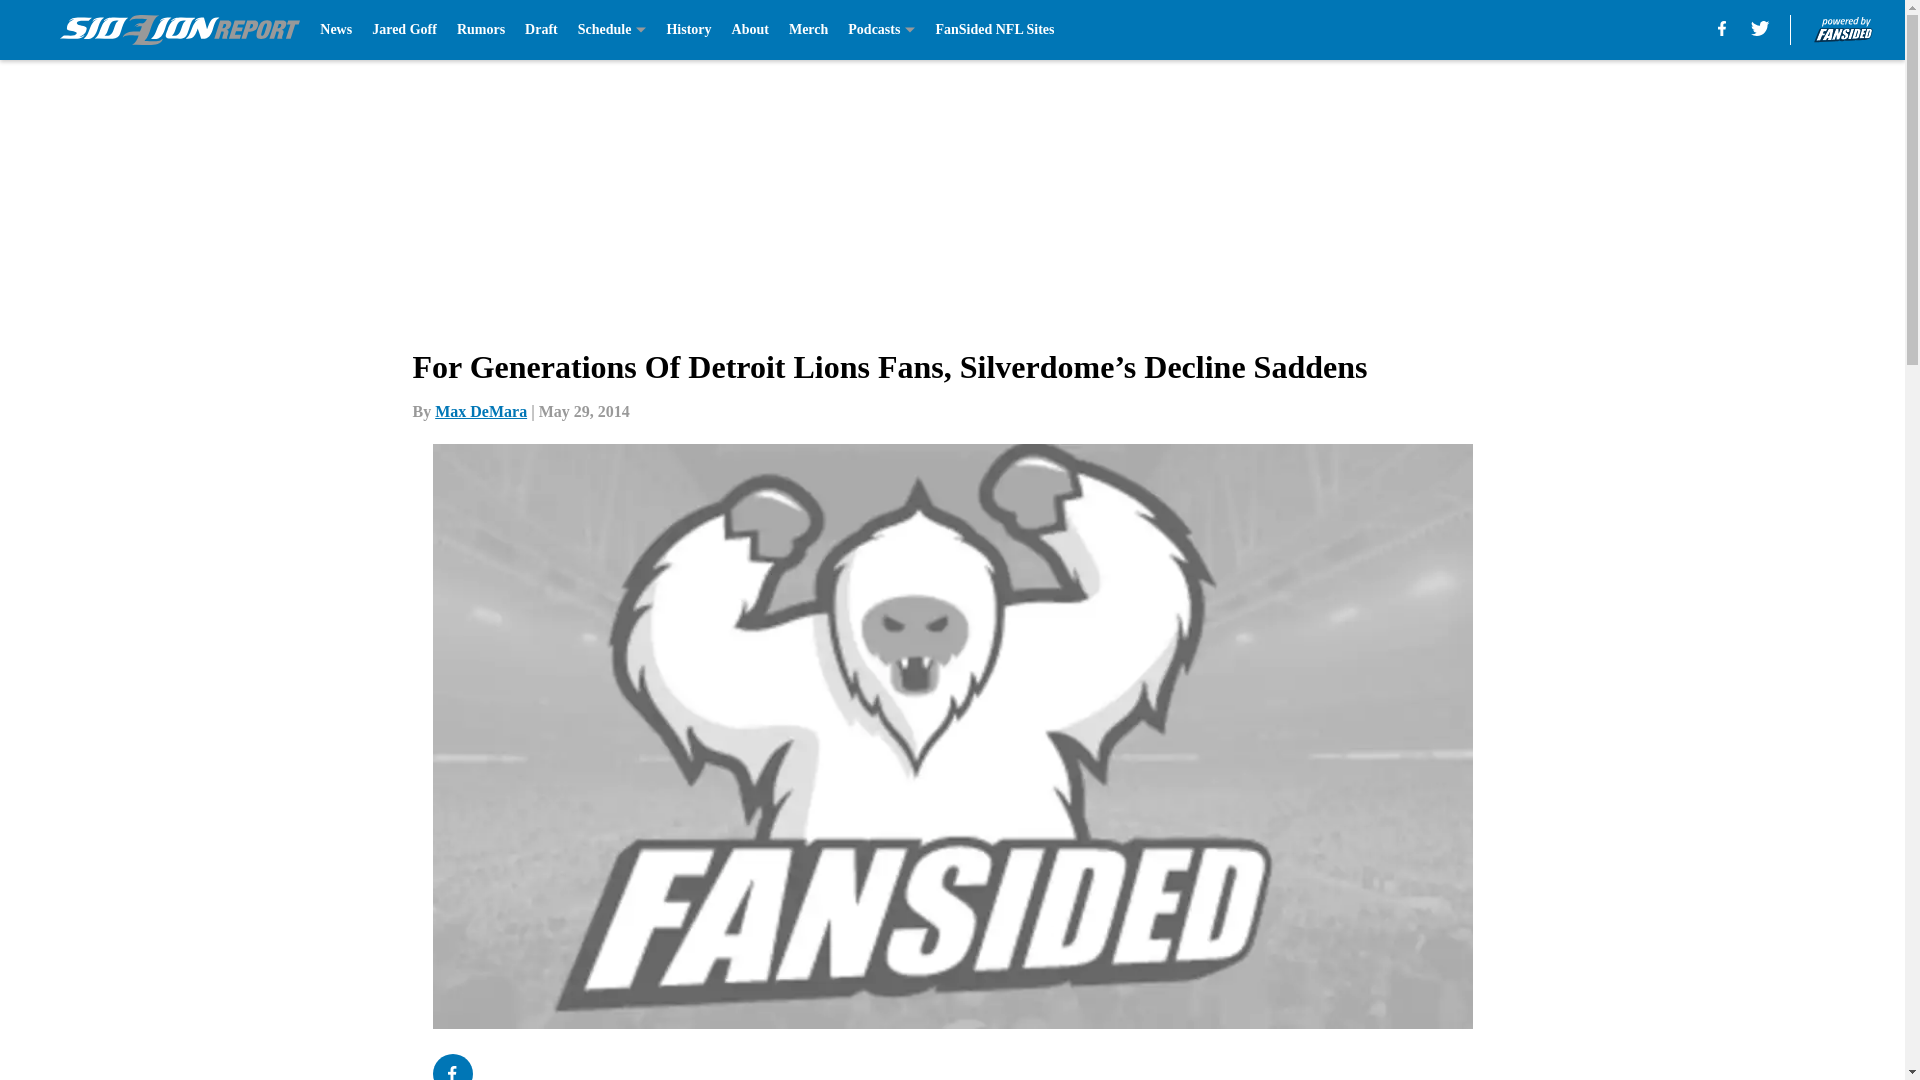  Describe the element at coordinates (994, 30) in the screenshot. I see `FanSided NFL Sites` at that location.